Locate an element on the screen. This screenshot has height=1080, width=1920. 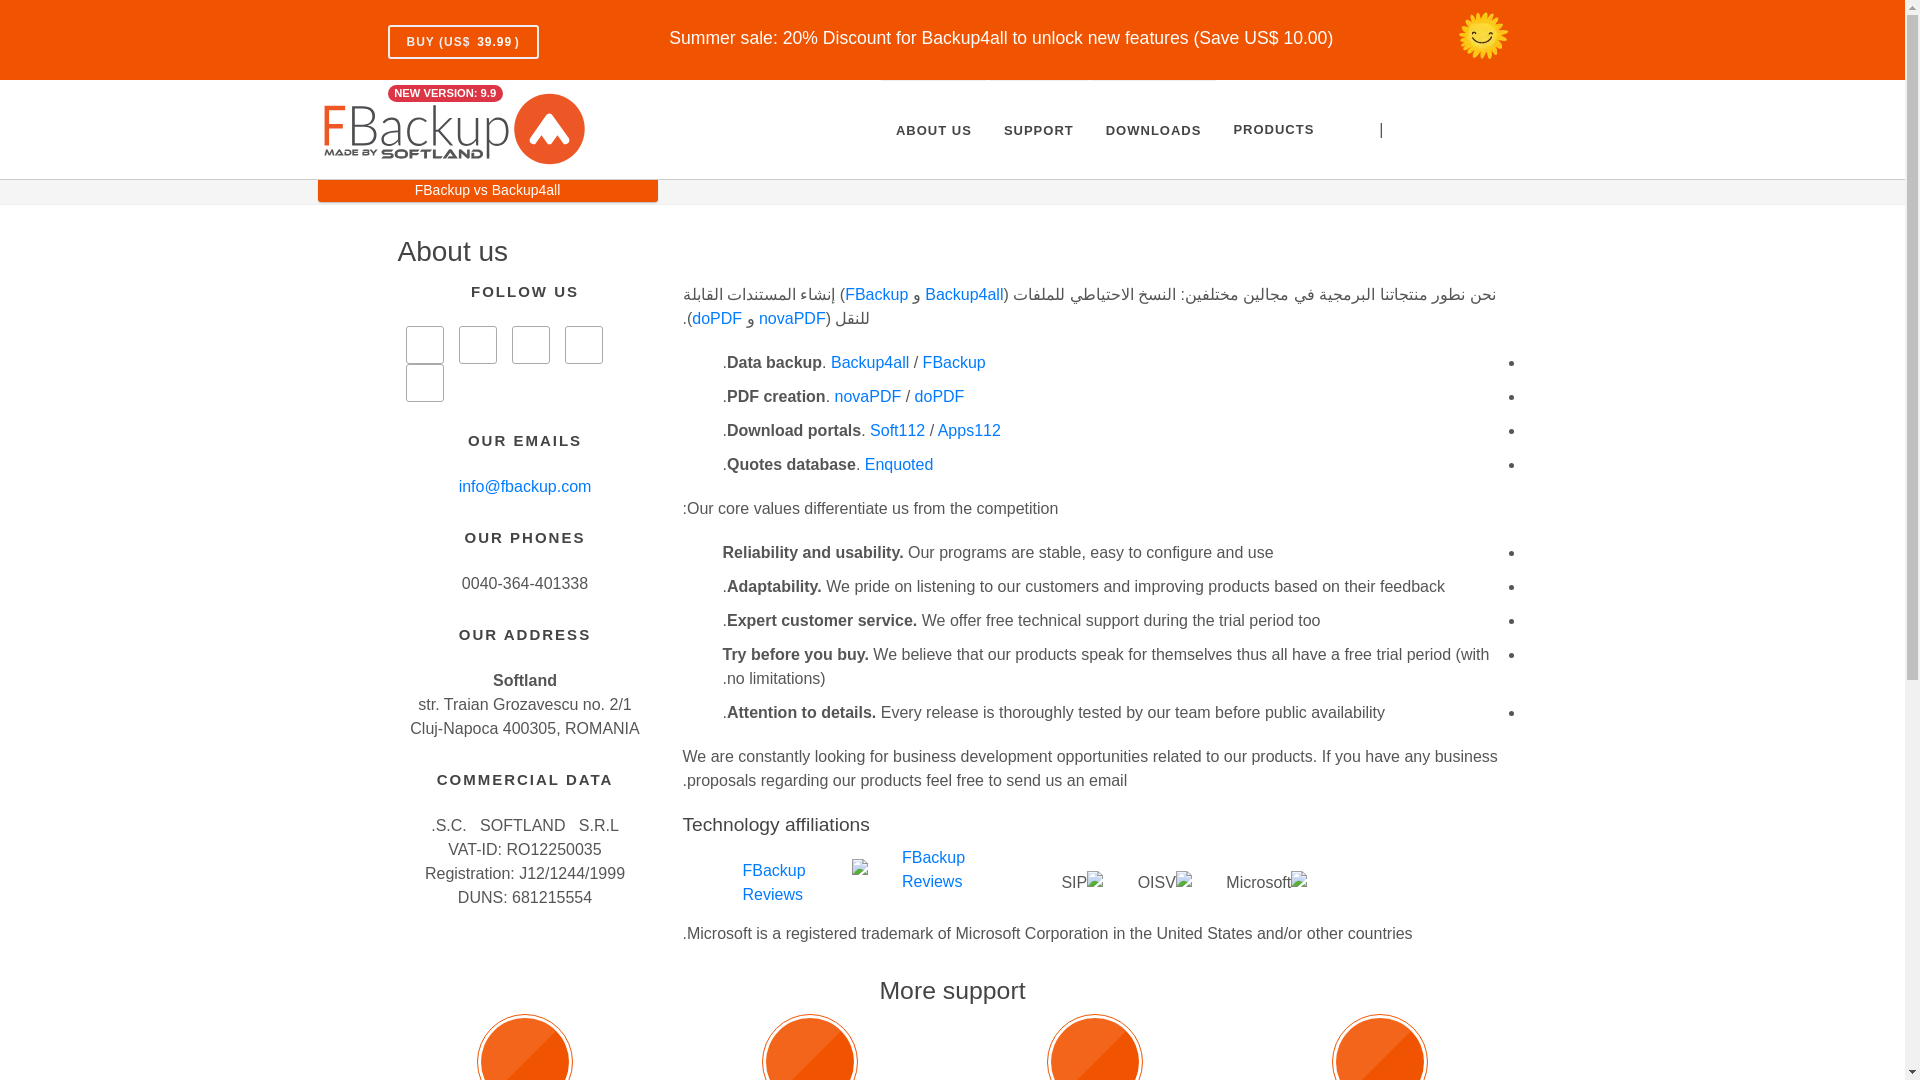
FBackup is located at coordinates (954, 362).